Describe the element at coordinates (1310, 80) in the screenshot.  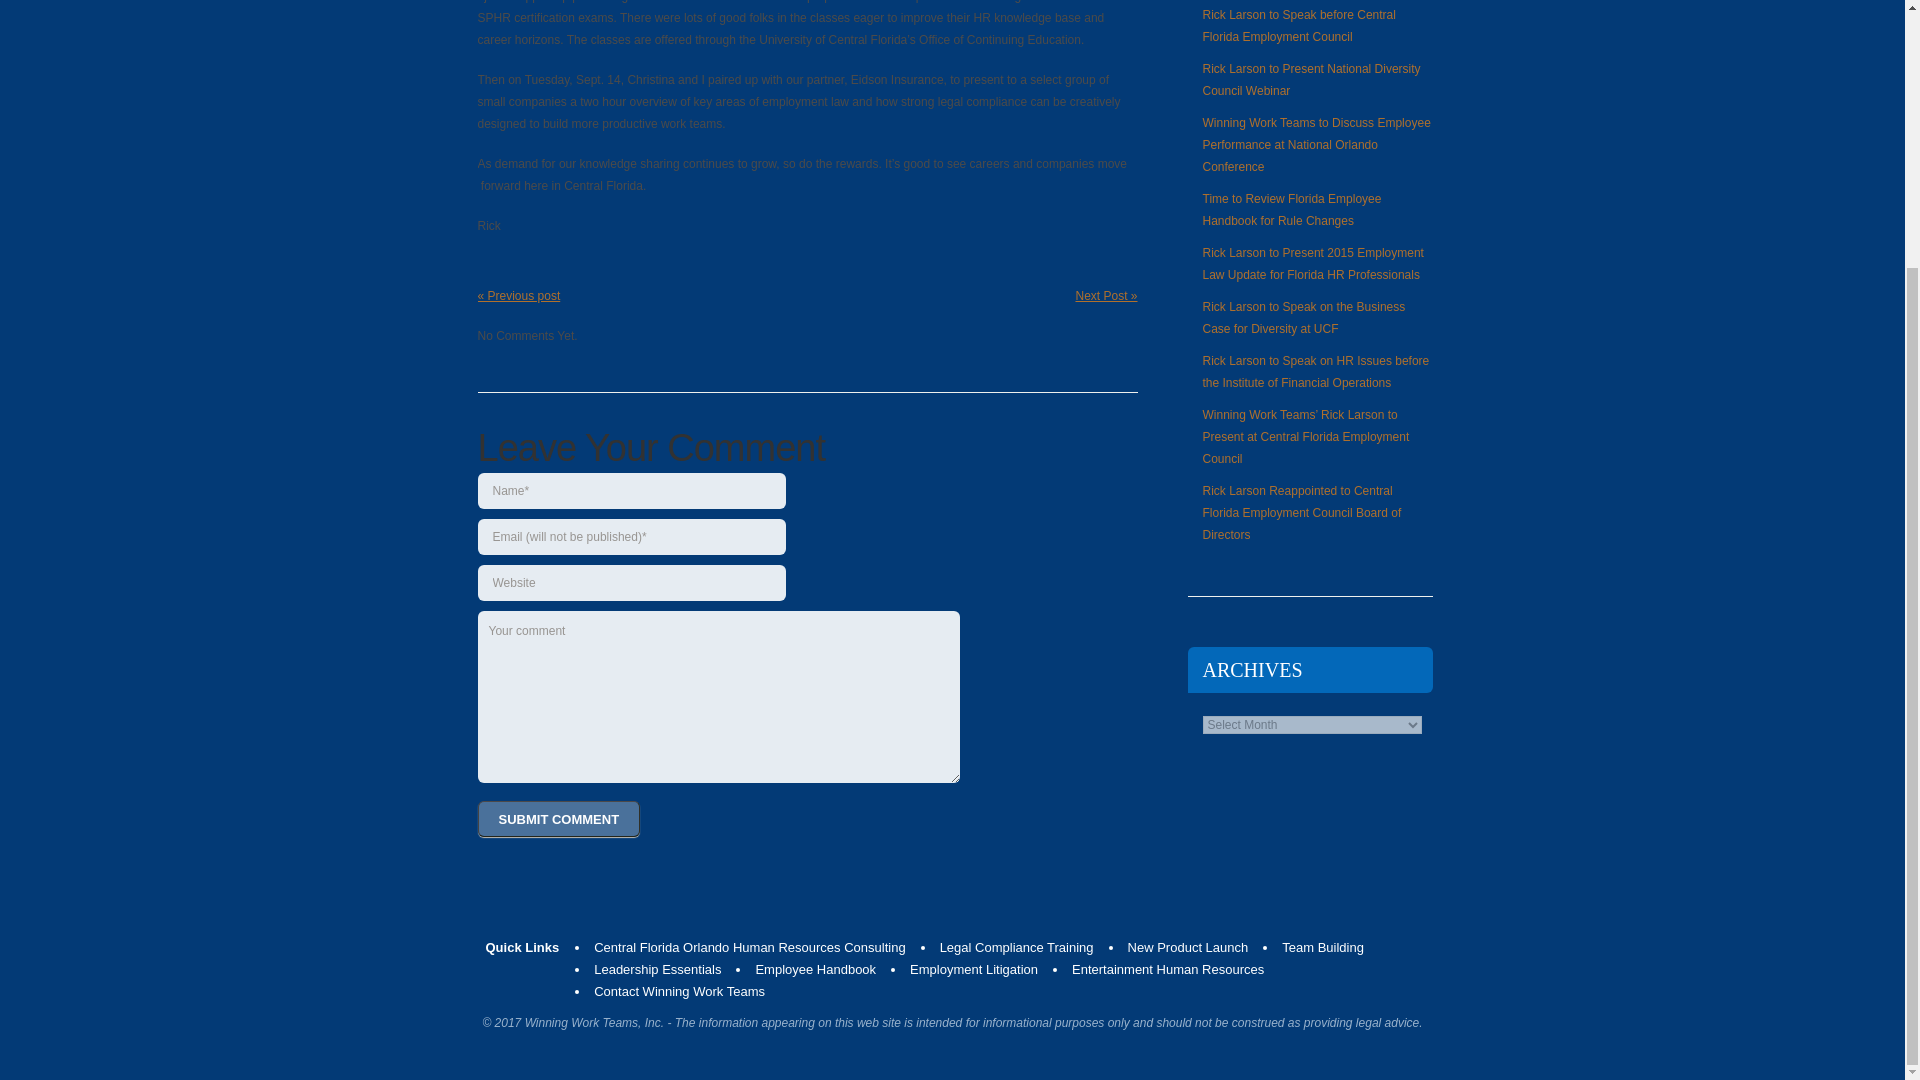
I see `Rick Larson to Present National Diversity Council Webinar` at that location.